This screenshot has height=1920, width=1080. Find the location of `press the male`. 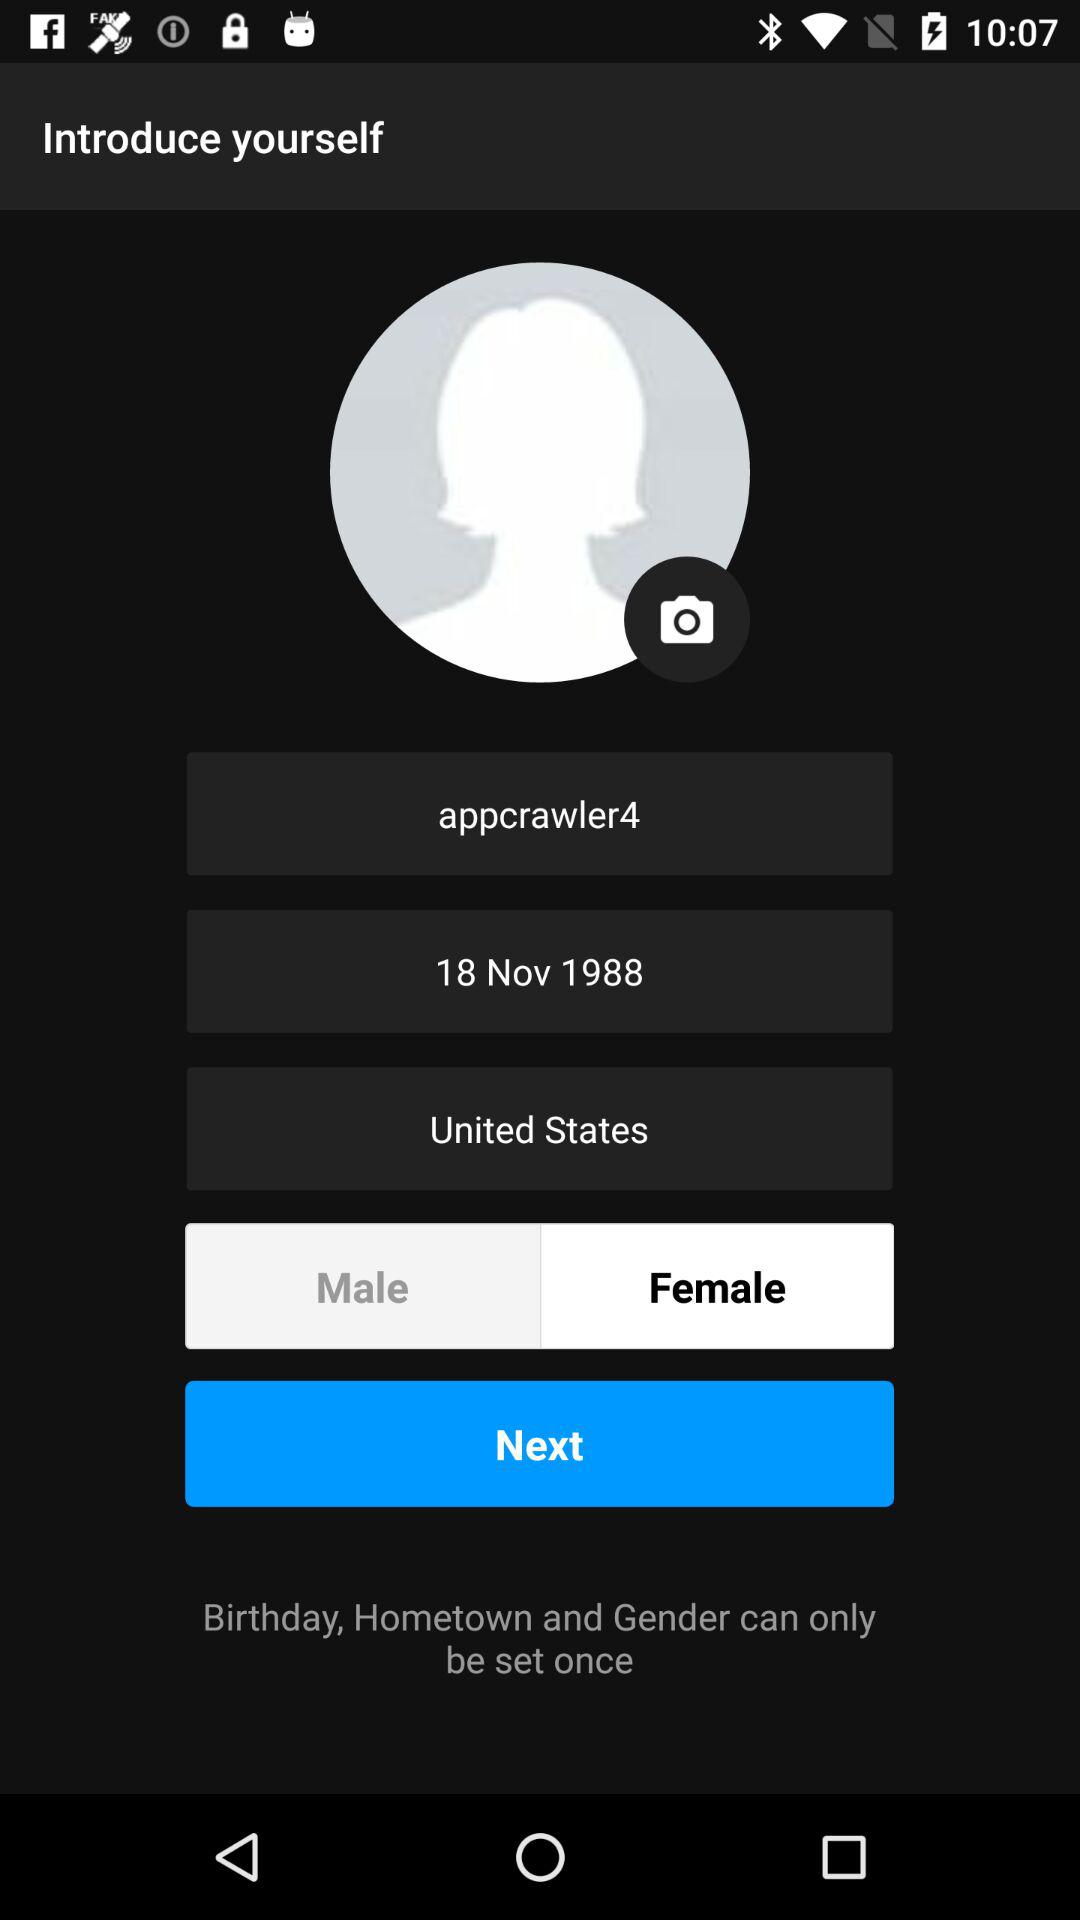

press the male is located at coordinates (362, 1286).